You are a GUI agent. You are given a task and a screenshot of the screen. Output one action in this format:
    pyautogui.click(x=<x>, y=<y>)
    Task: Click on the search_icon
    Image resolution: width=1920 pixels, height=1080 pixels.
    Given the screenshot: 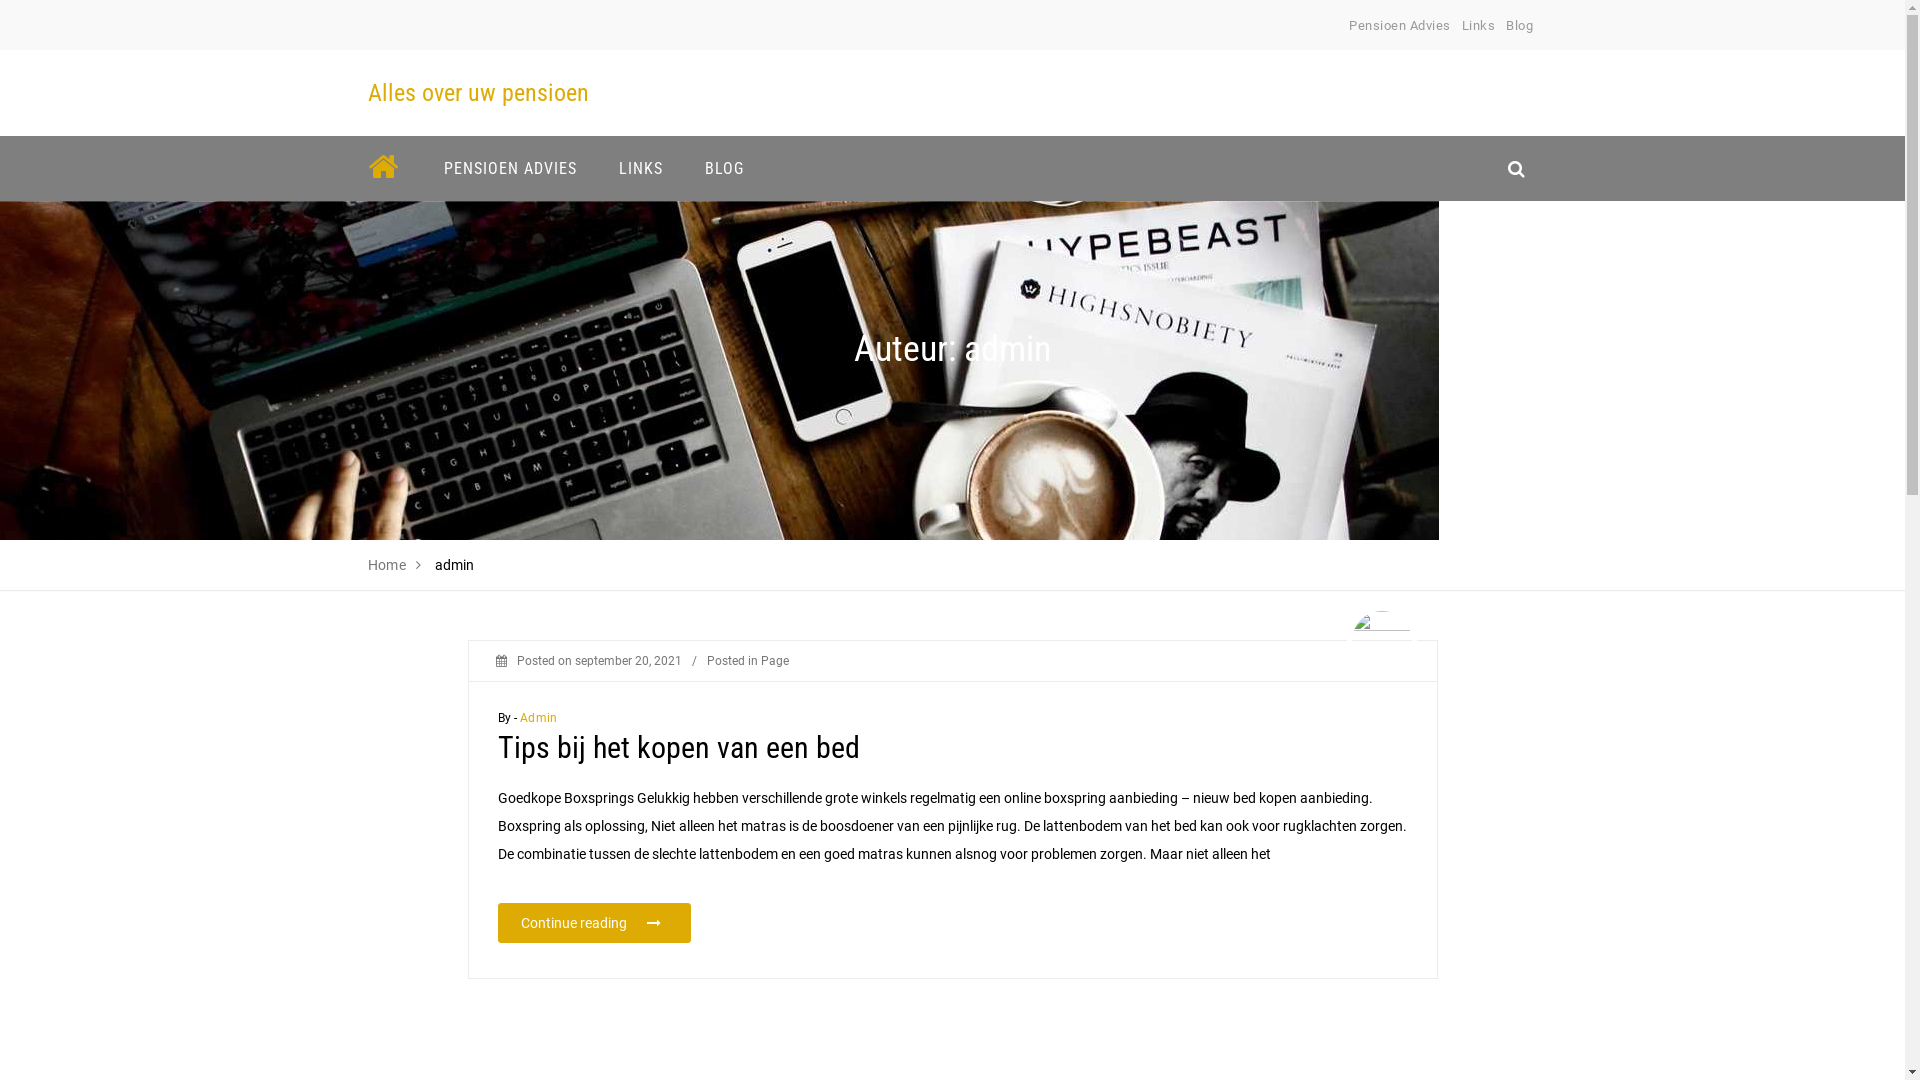 What is the action you would take?
    pyautogui.click(x=1516, y=168)
    